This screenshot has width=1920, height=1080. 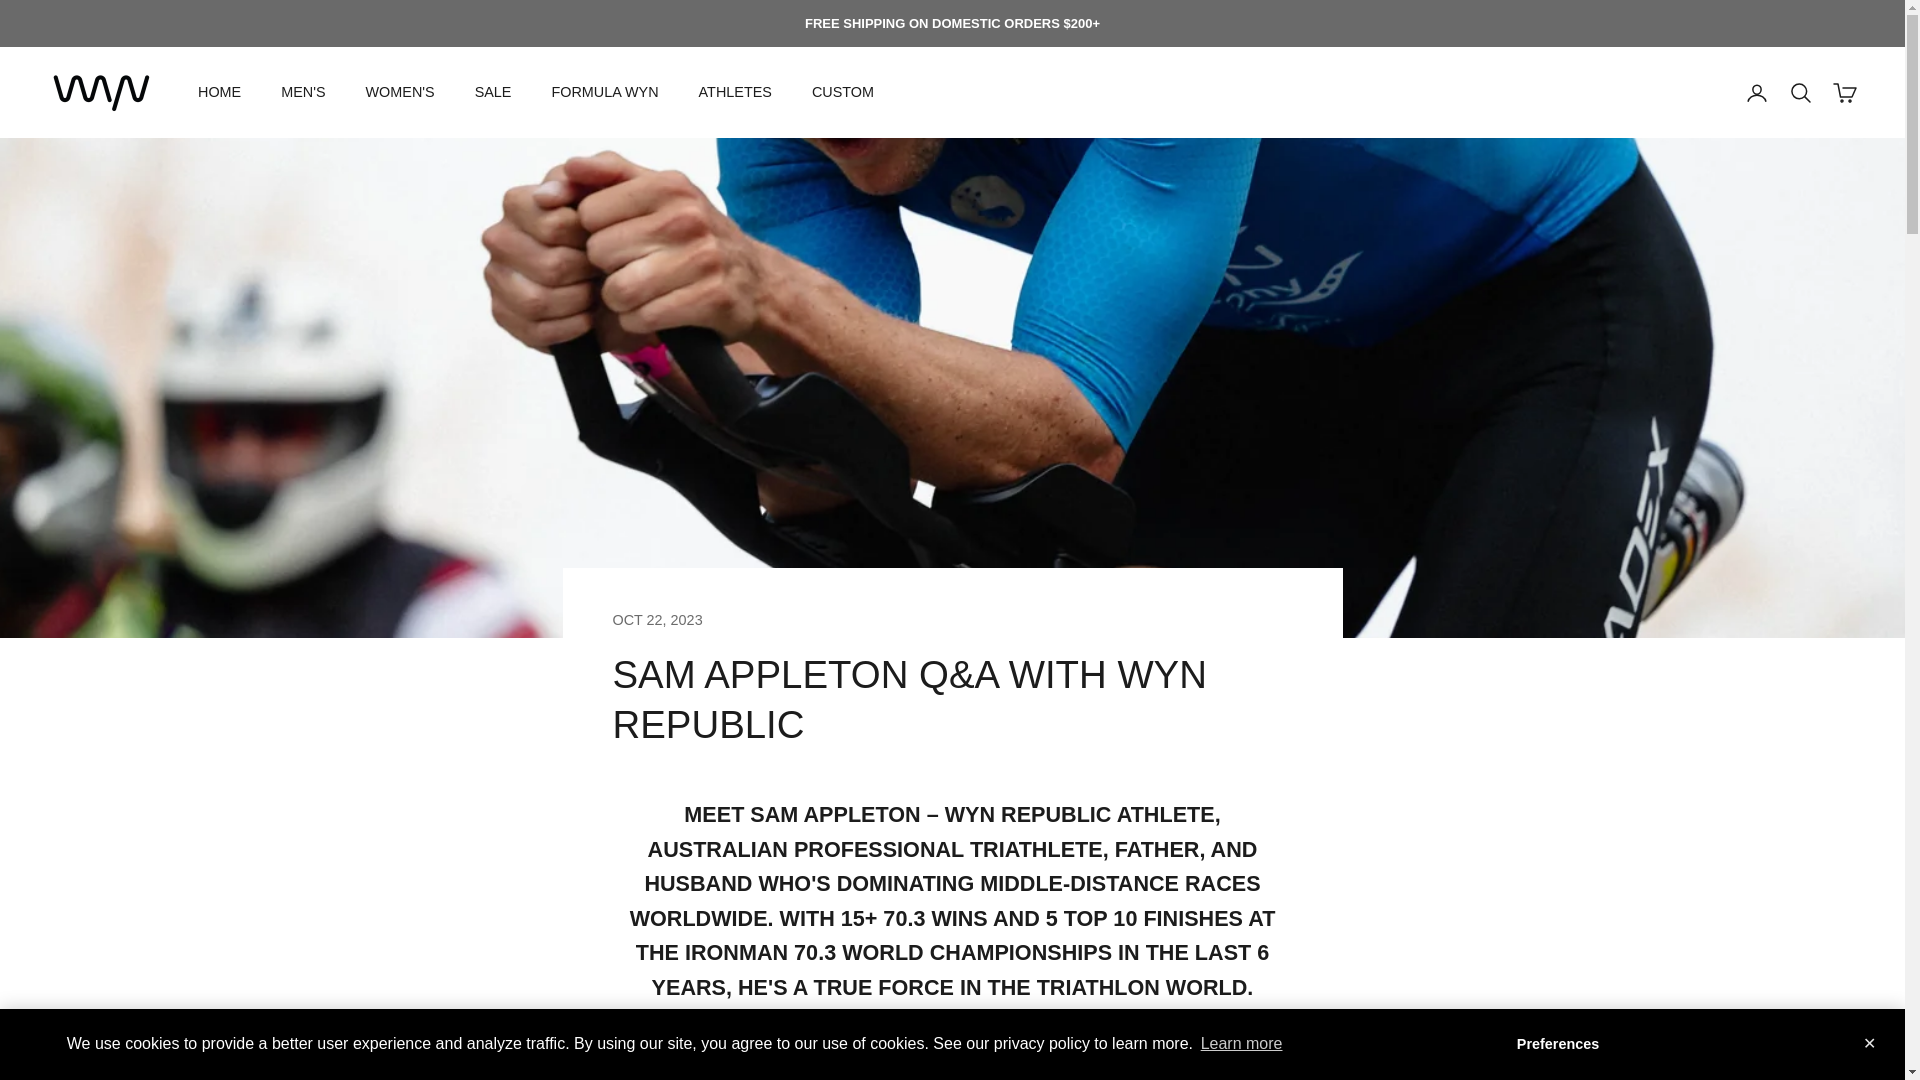 I want to click on Continue, so click(x=1664, y=1043).